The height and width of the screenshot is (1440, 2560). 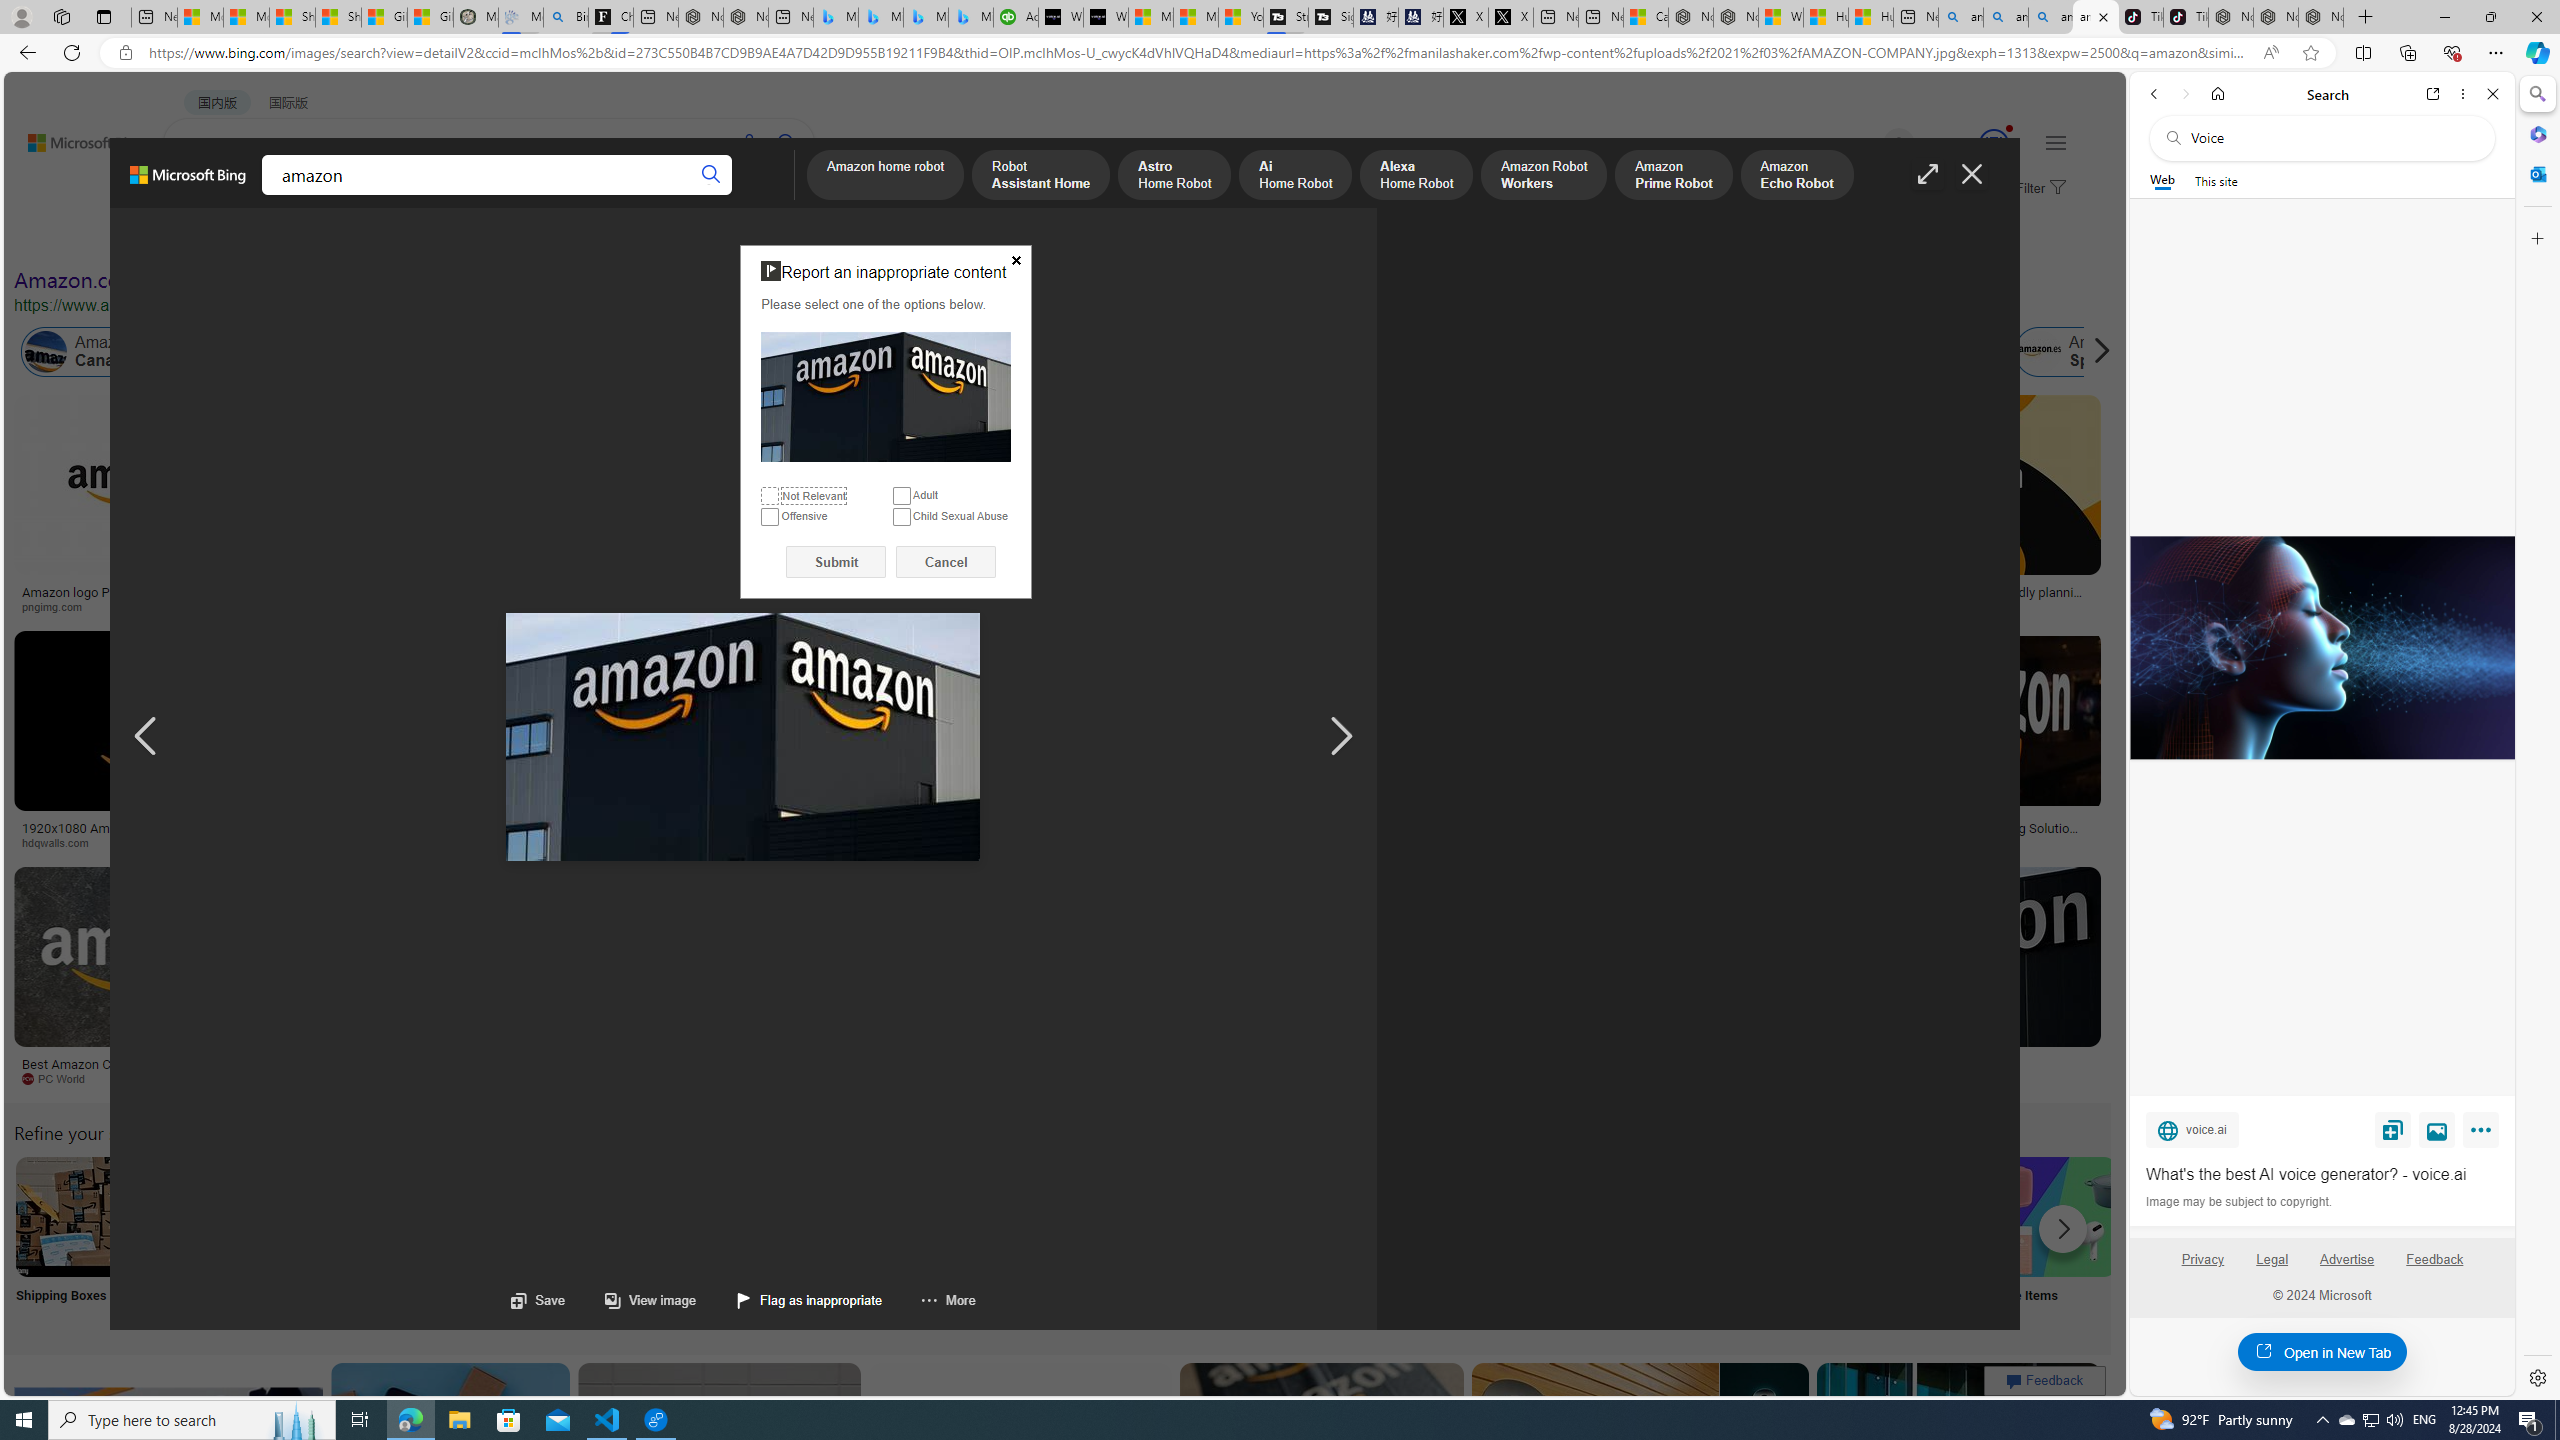 What do you see at coordinates (458, 196) in the screenshot?
I see `VIDEOS` at bounding box center [458, 196].